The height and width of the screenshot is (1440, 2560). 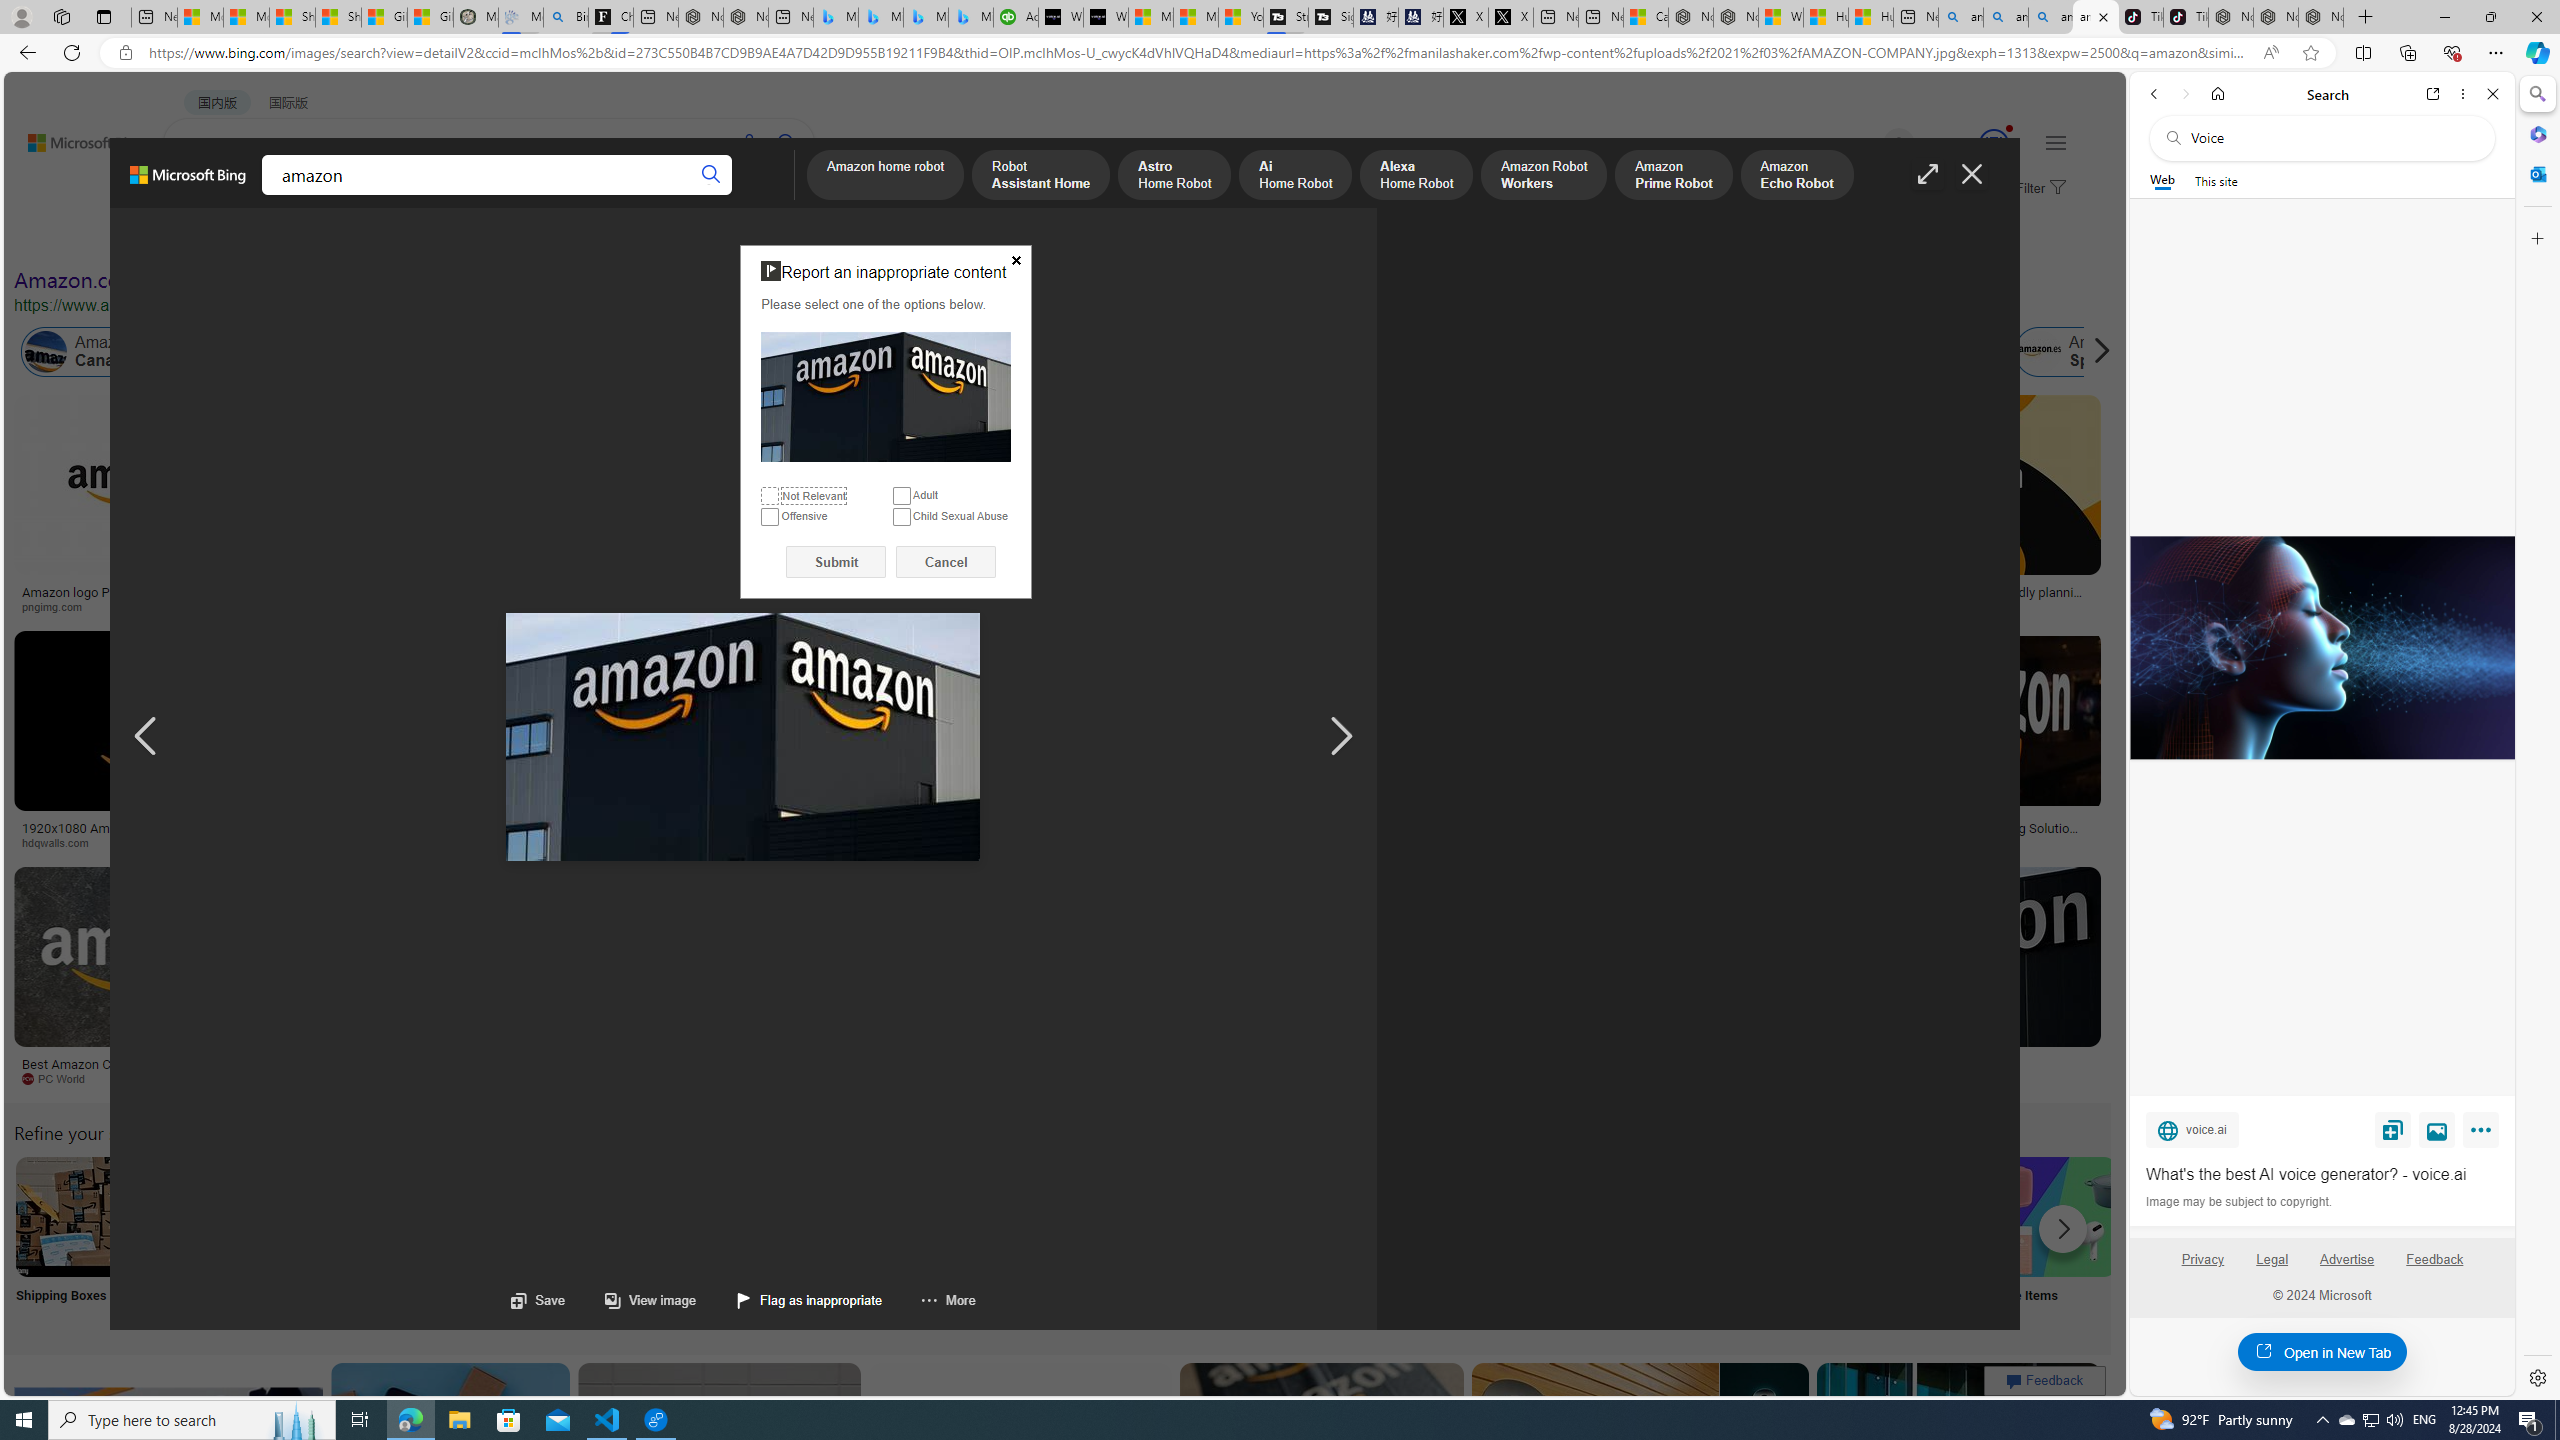 What do you see at coordinates (458, 196) in the screenshot?
I see `VIDEOS` at bounding box center [458, 196].